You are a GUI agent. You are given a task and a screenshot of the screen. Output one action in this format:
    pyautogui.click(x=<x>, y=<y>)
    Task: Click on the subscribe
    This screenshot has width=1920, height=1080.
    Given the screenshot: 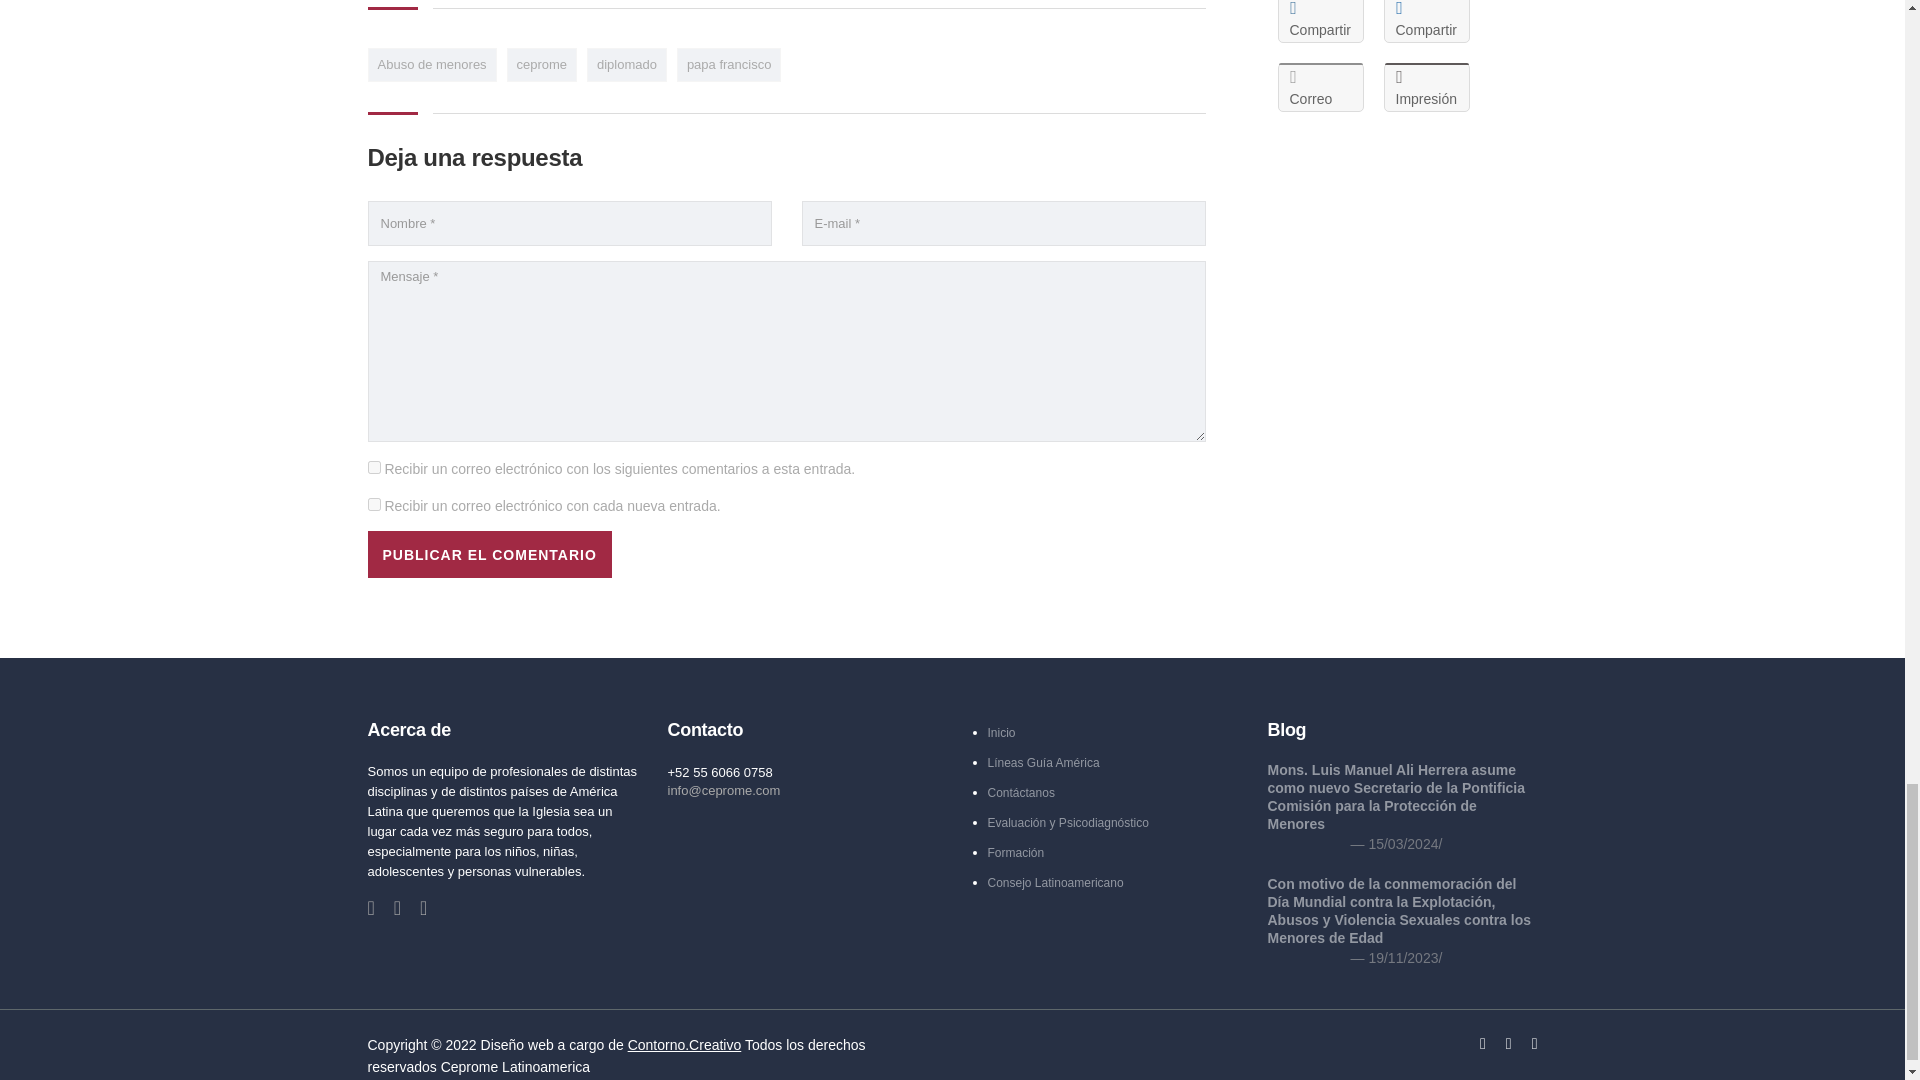 What is the action you would take?
    pyautogui.click(x=374, y=468)
    